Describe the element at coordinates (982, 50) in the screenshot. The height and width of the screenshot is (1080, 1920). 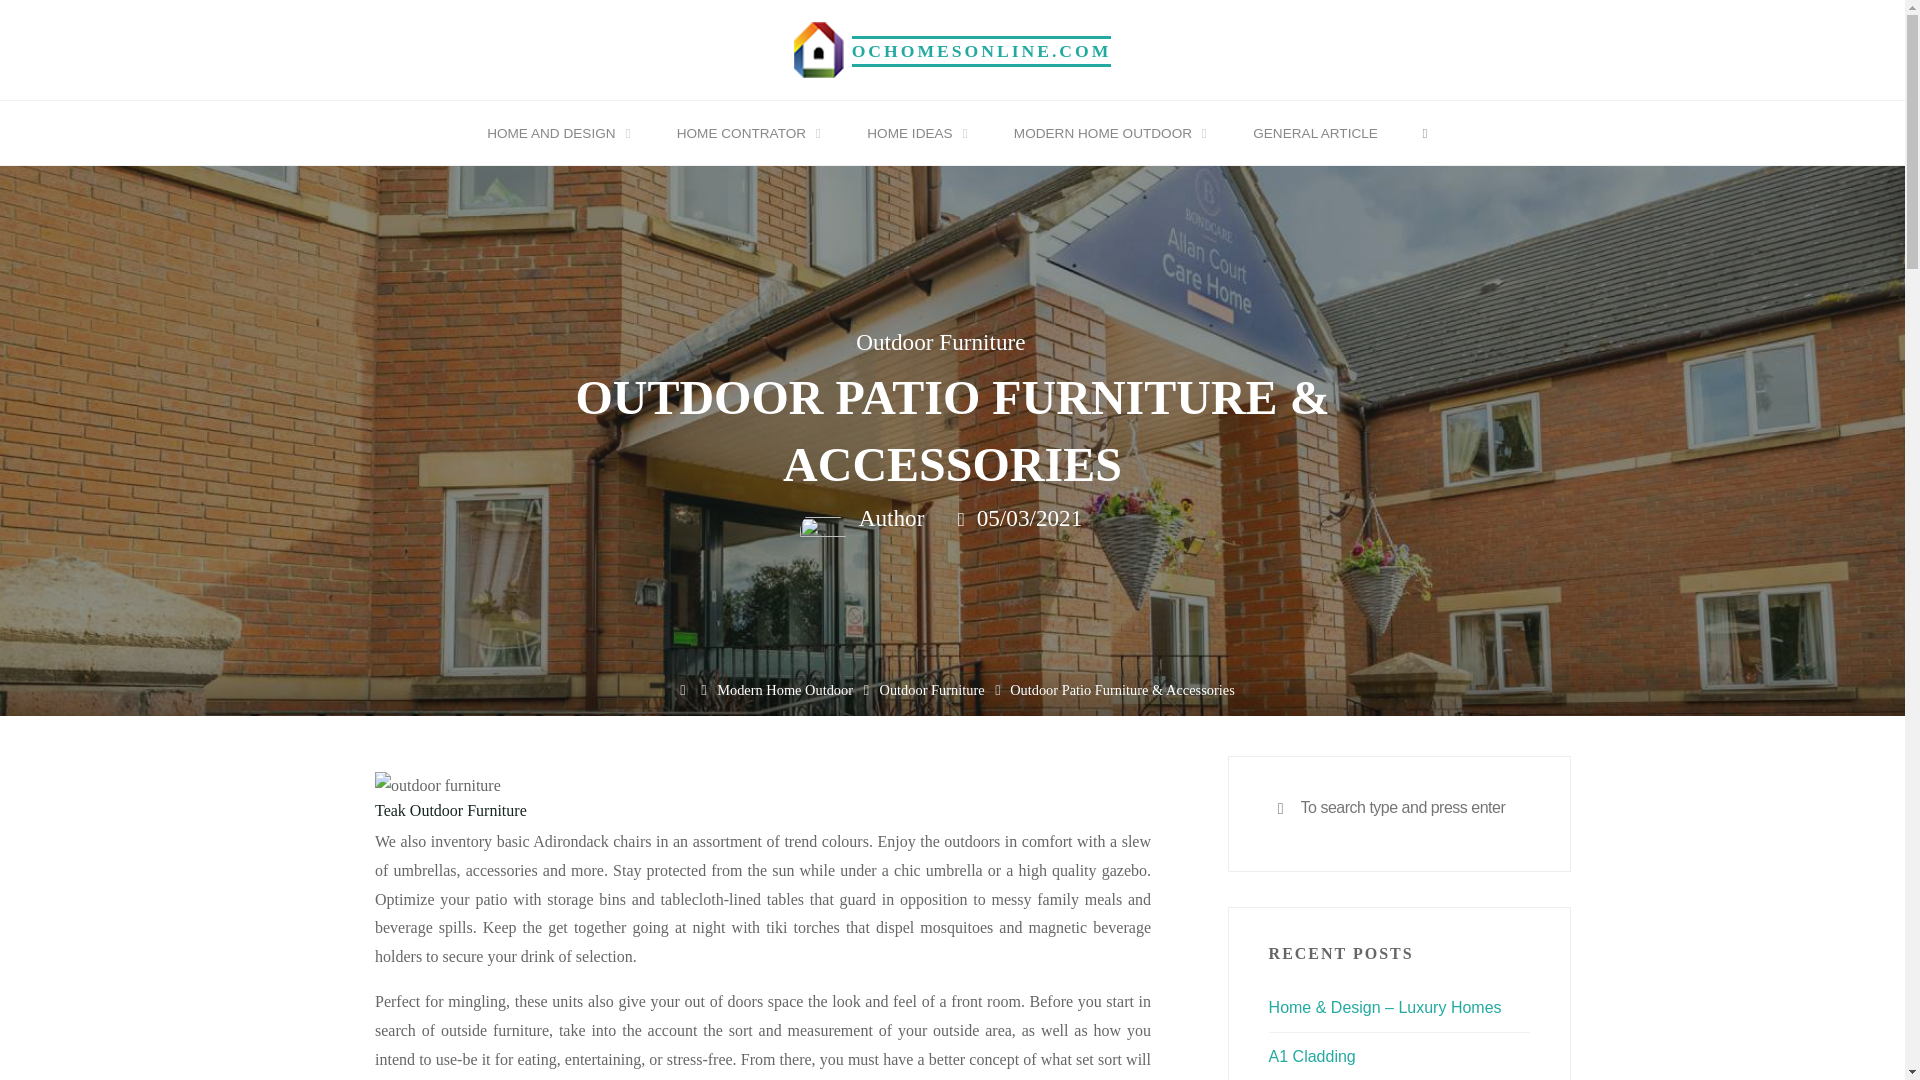
I see `OCHOMESONLINE.COM` at that location.